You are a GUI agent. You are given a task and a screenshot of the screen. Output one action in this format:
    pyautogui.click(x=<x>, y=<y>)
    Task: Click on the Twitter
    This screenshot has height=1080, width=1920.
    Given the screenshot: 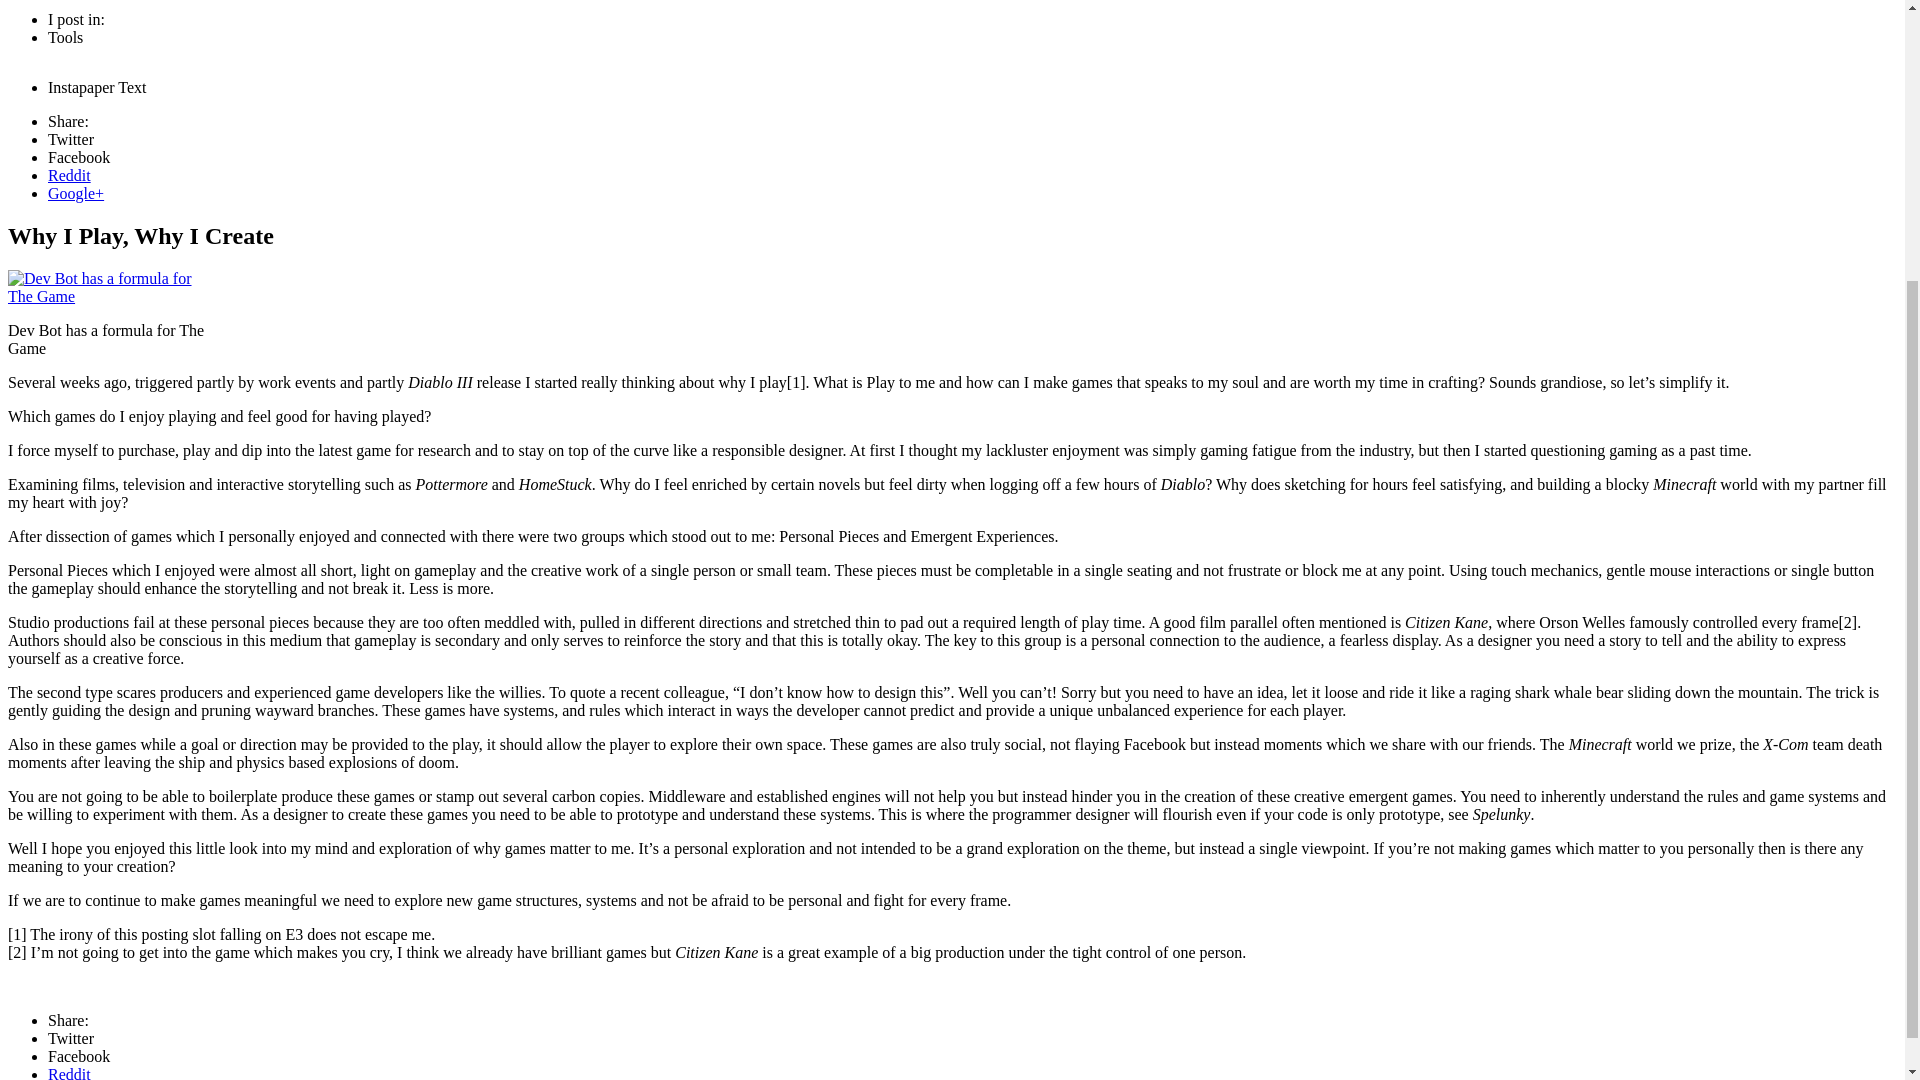 What is the action you would take?
    pyautogui.click(x=71, y=138)
    